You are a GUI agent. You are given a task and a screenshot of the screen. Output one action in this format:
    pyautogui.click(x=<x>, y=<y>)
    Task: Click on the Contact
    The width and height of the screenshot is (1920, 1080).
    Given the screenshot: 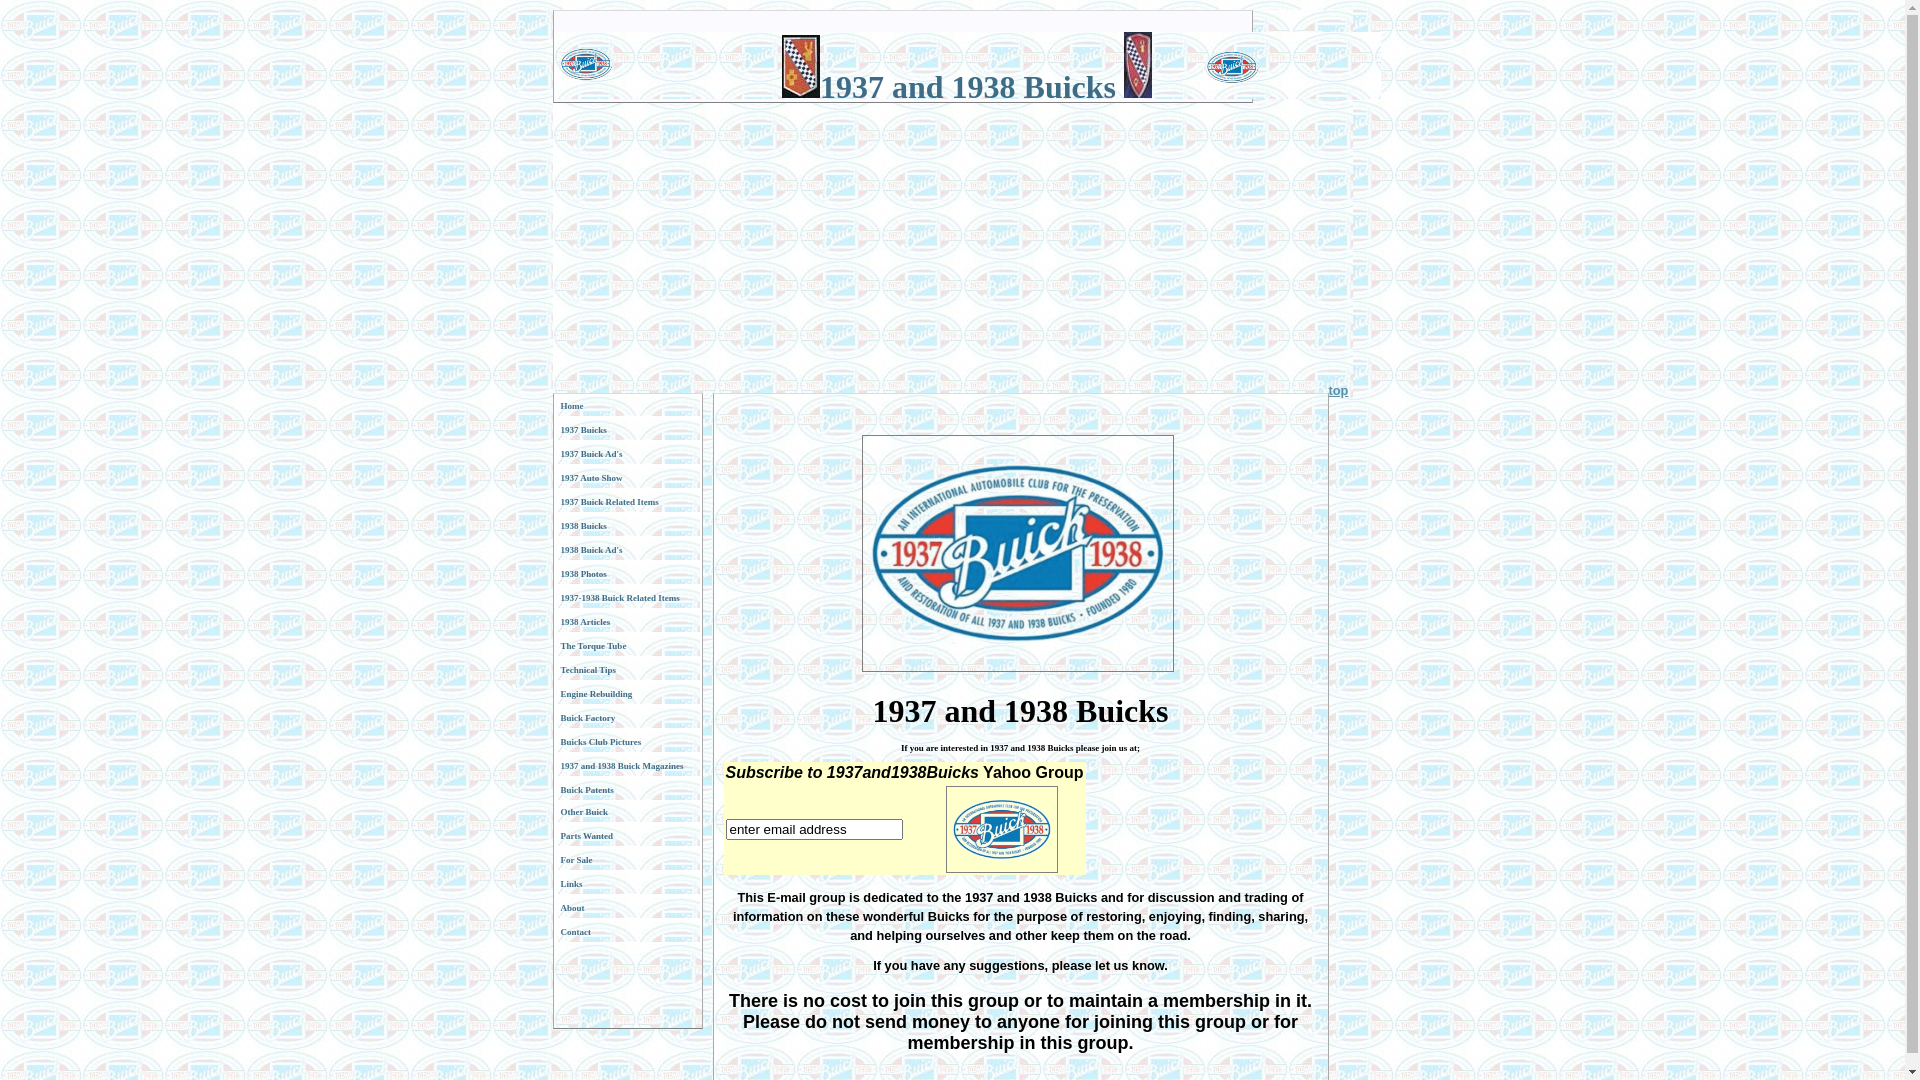 What is the action you would take?
    pyautogui.click(x=627, y=932)
    